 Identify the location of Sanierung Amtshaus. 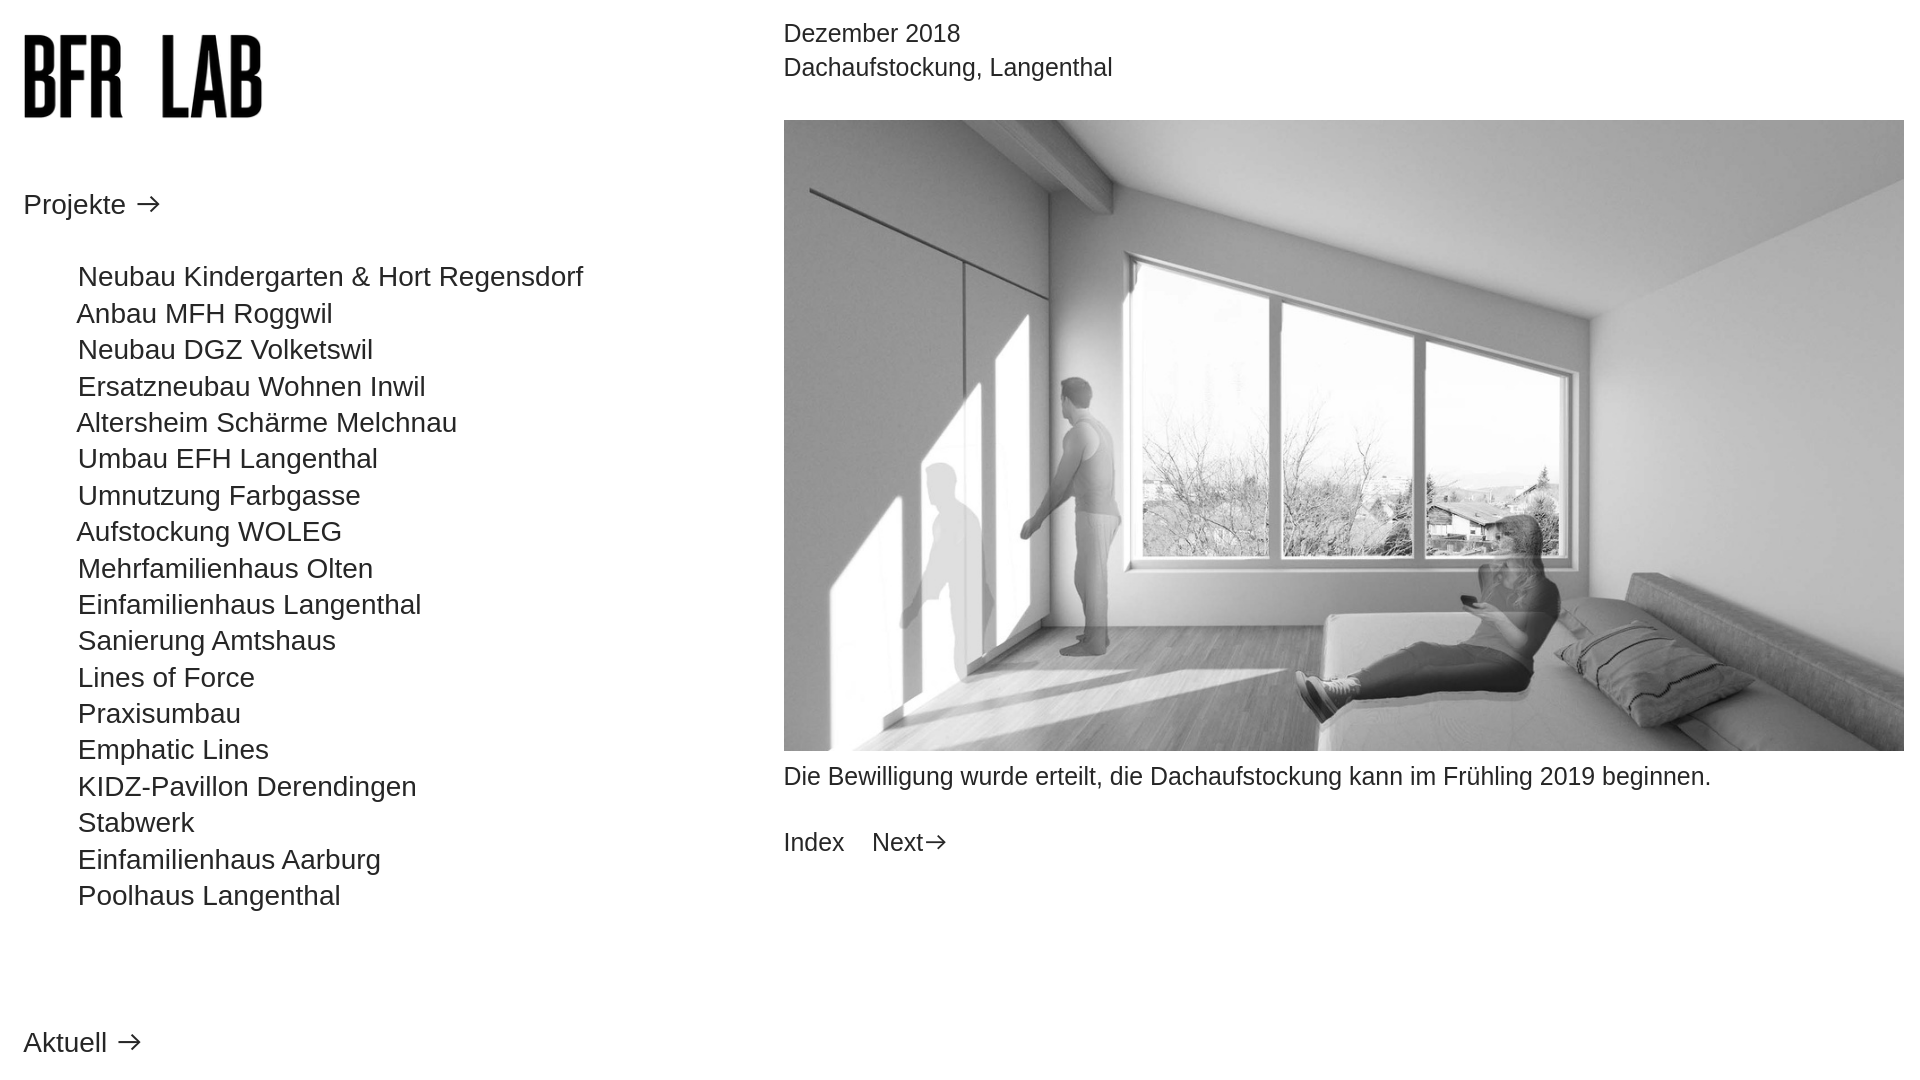
(207, 642).